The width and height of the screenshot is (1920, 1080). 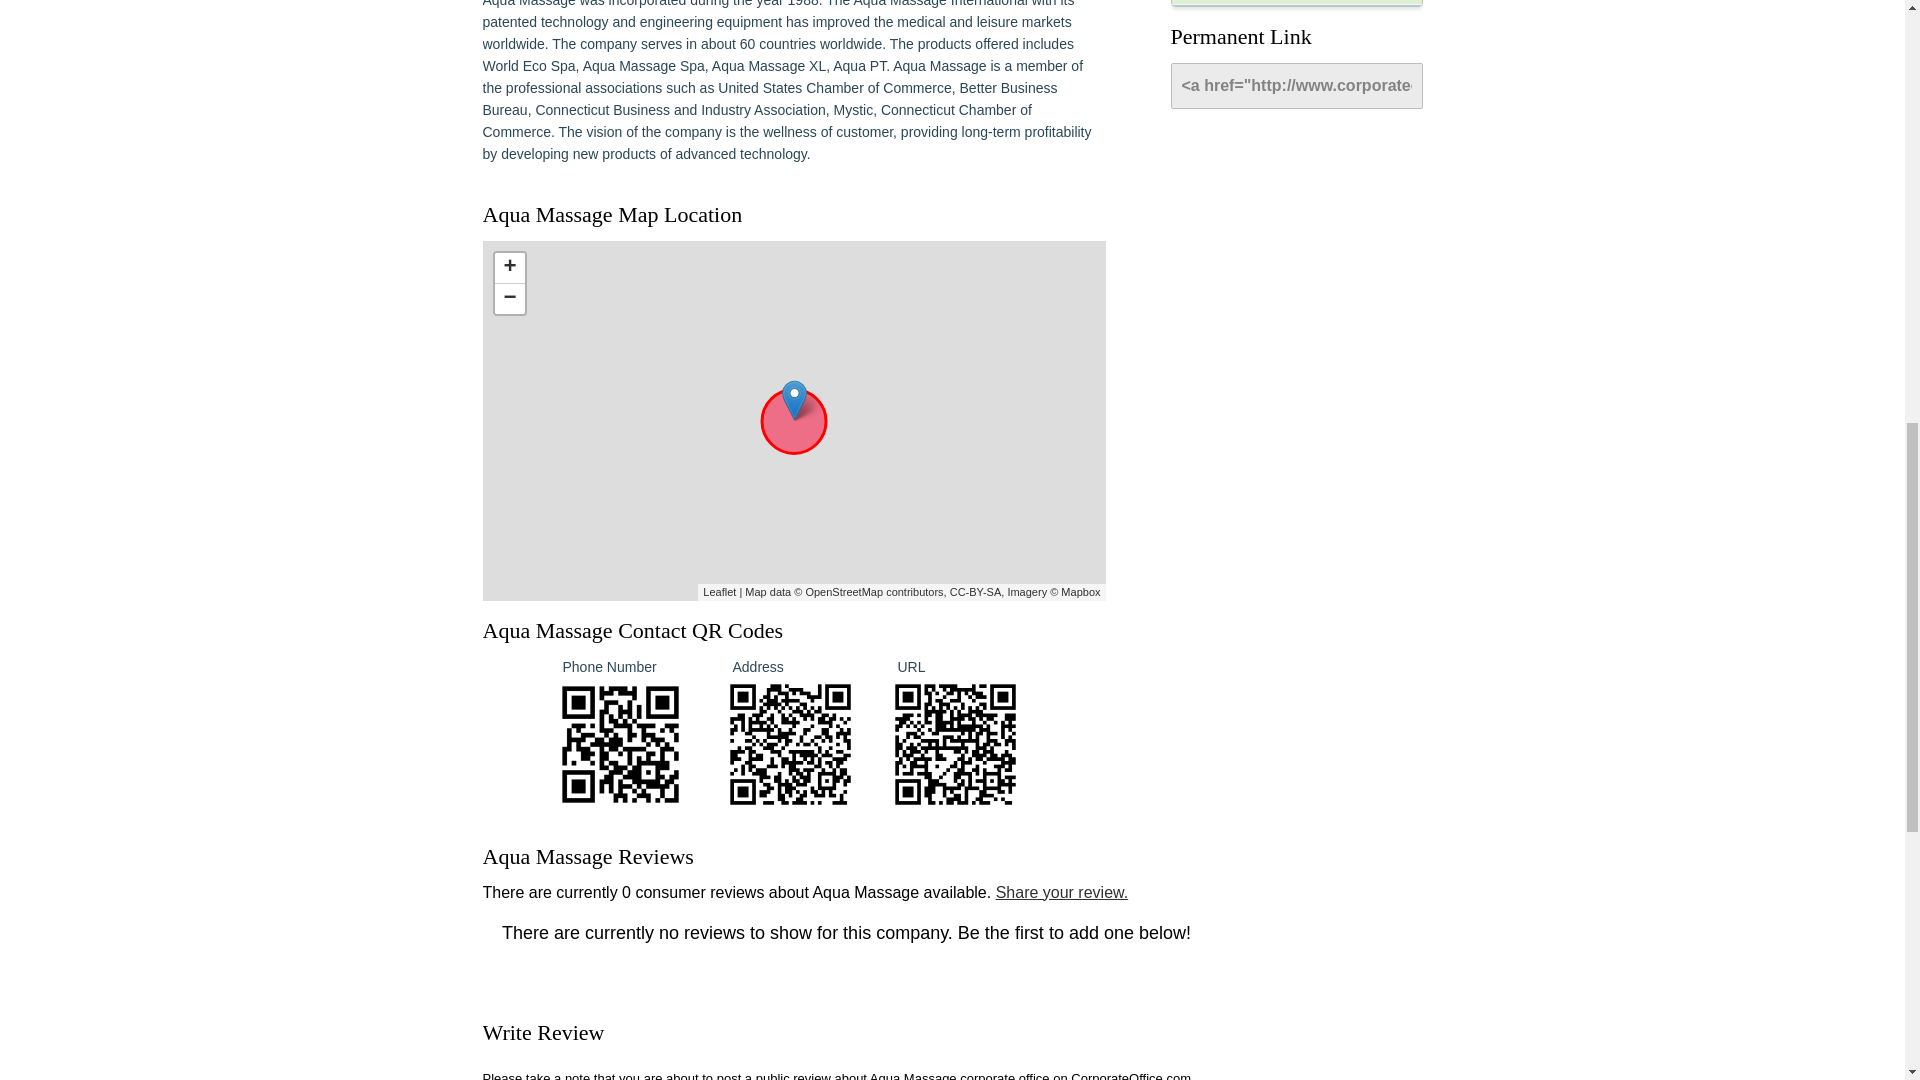 What do you see at coordinates (1062, 892) in the screenshot?
I see `Share your review.` at bounding box center [1062, 892].